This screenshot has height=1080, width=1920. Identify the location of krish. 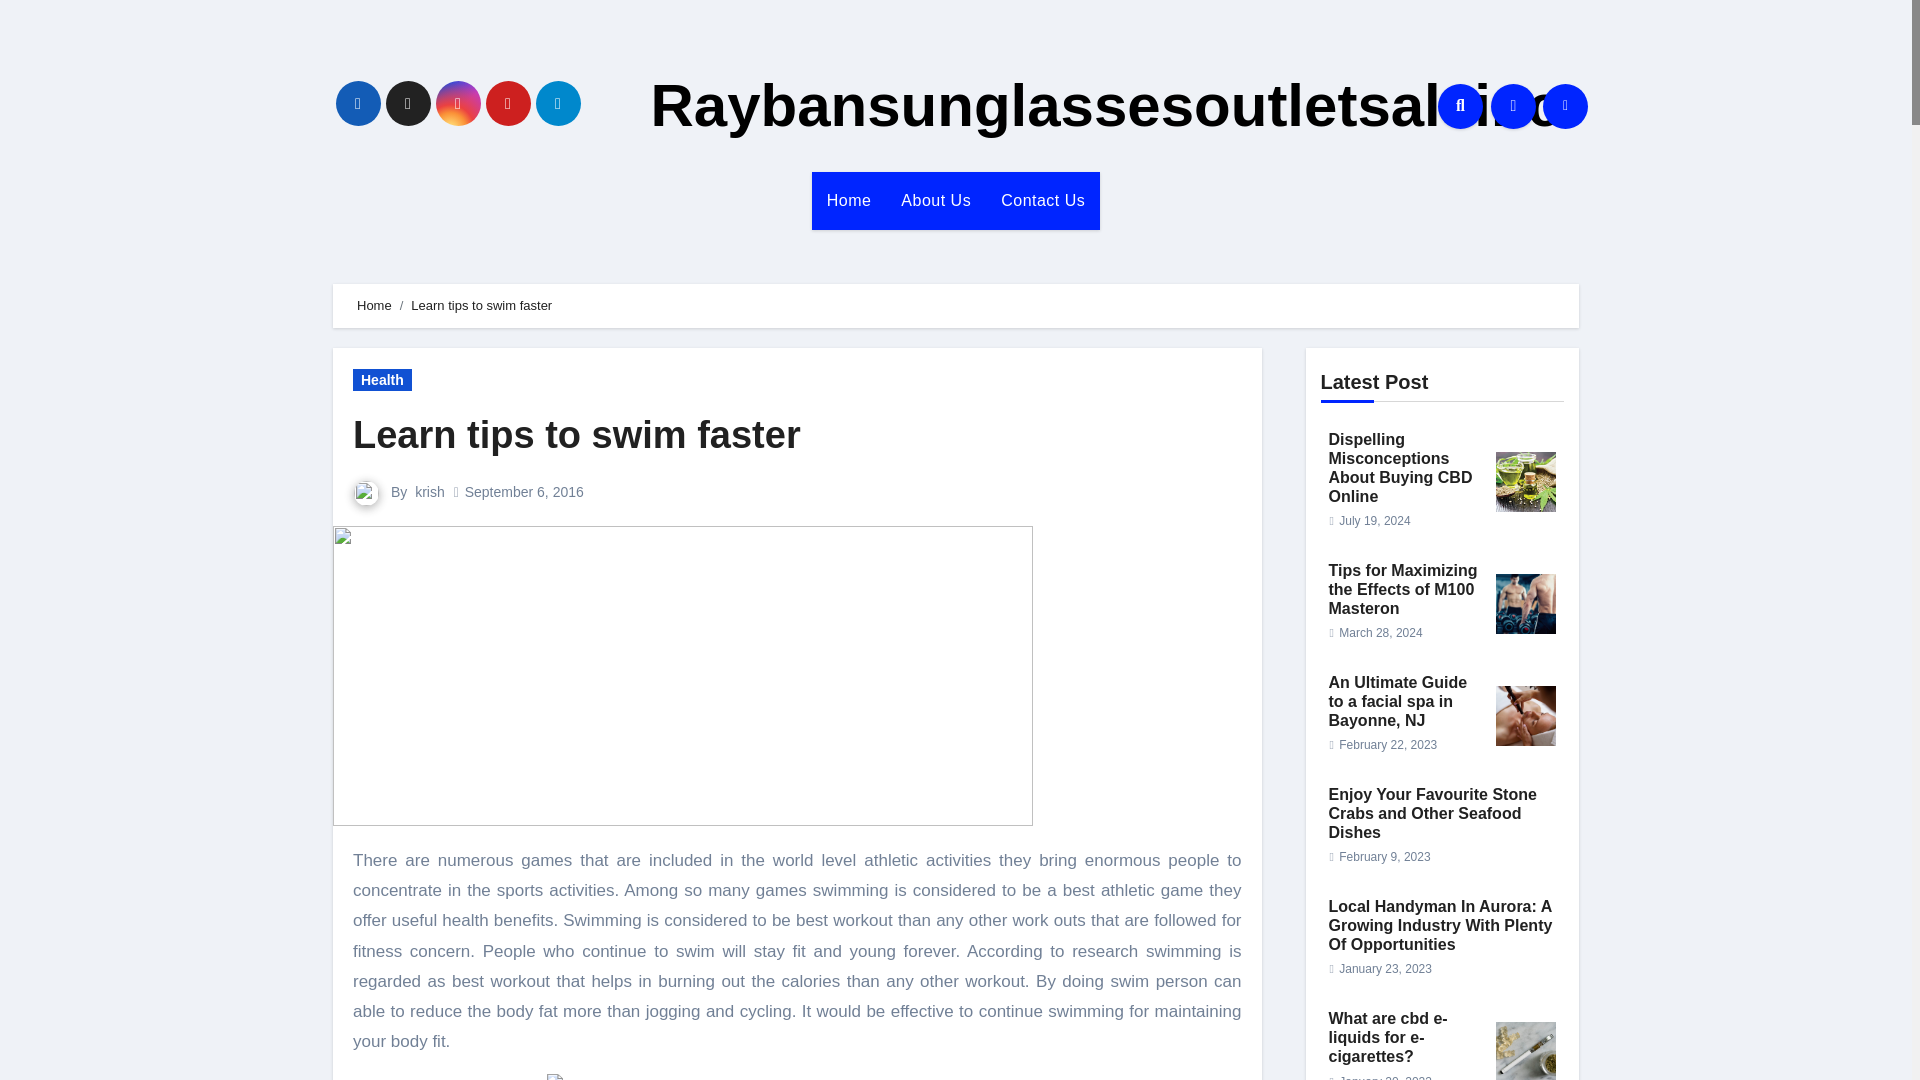
(430, 492).